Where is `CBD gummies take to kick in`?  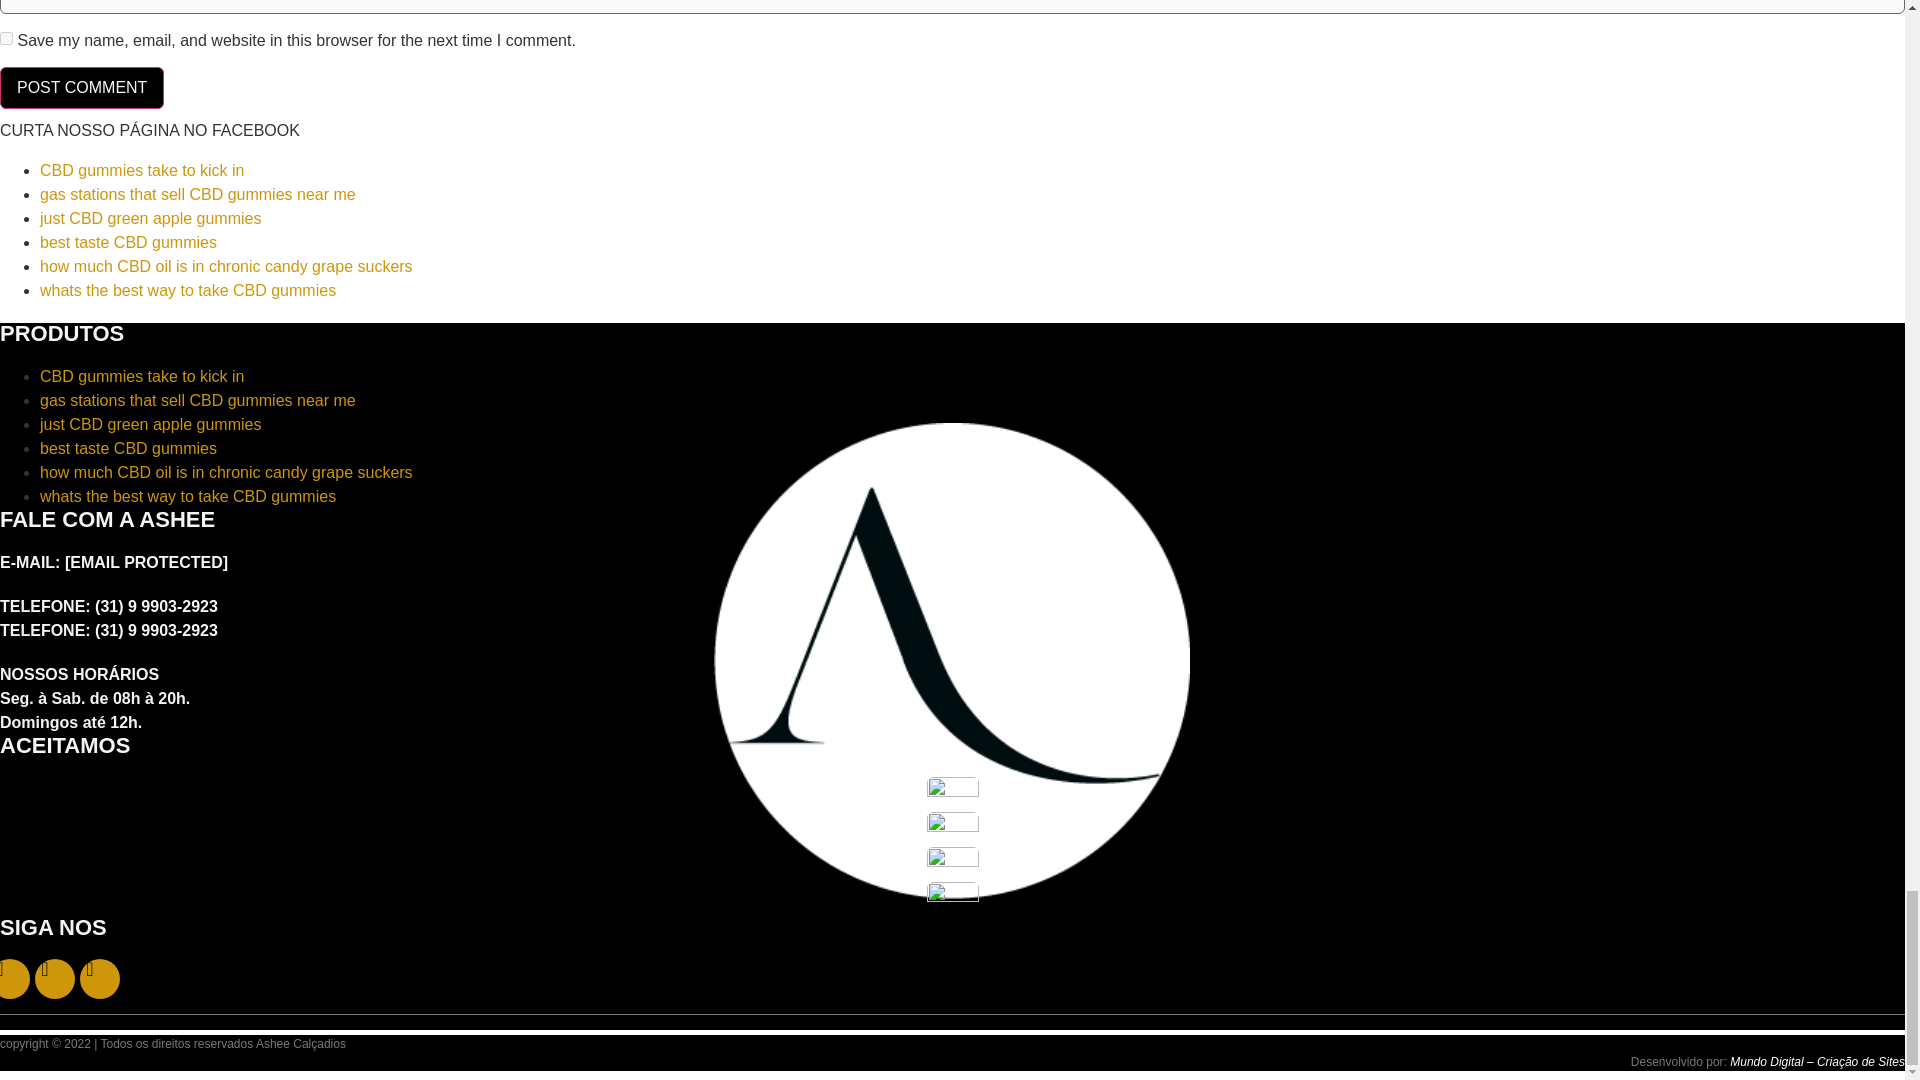 CBD gummies take to kick in is located at coordinates (142, 170).